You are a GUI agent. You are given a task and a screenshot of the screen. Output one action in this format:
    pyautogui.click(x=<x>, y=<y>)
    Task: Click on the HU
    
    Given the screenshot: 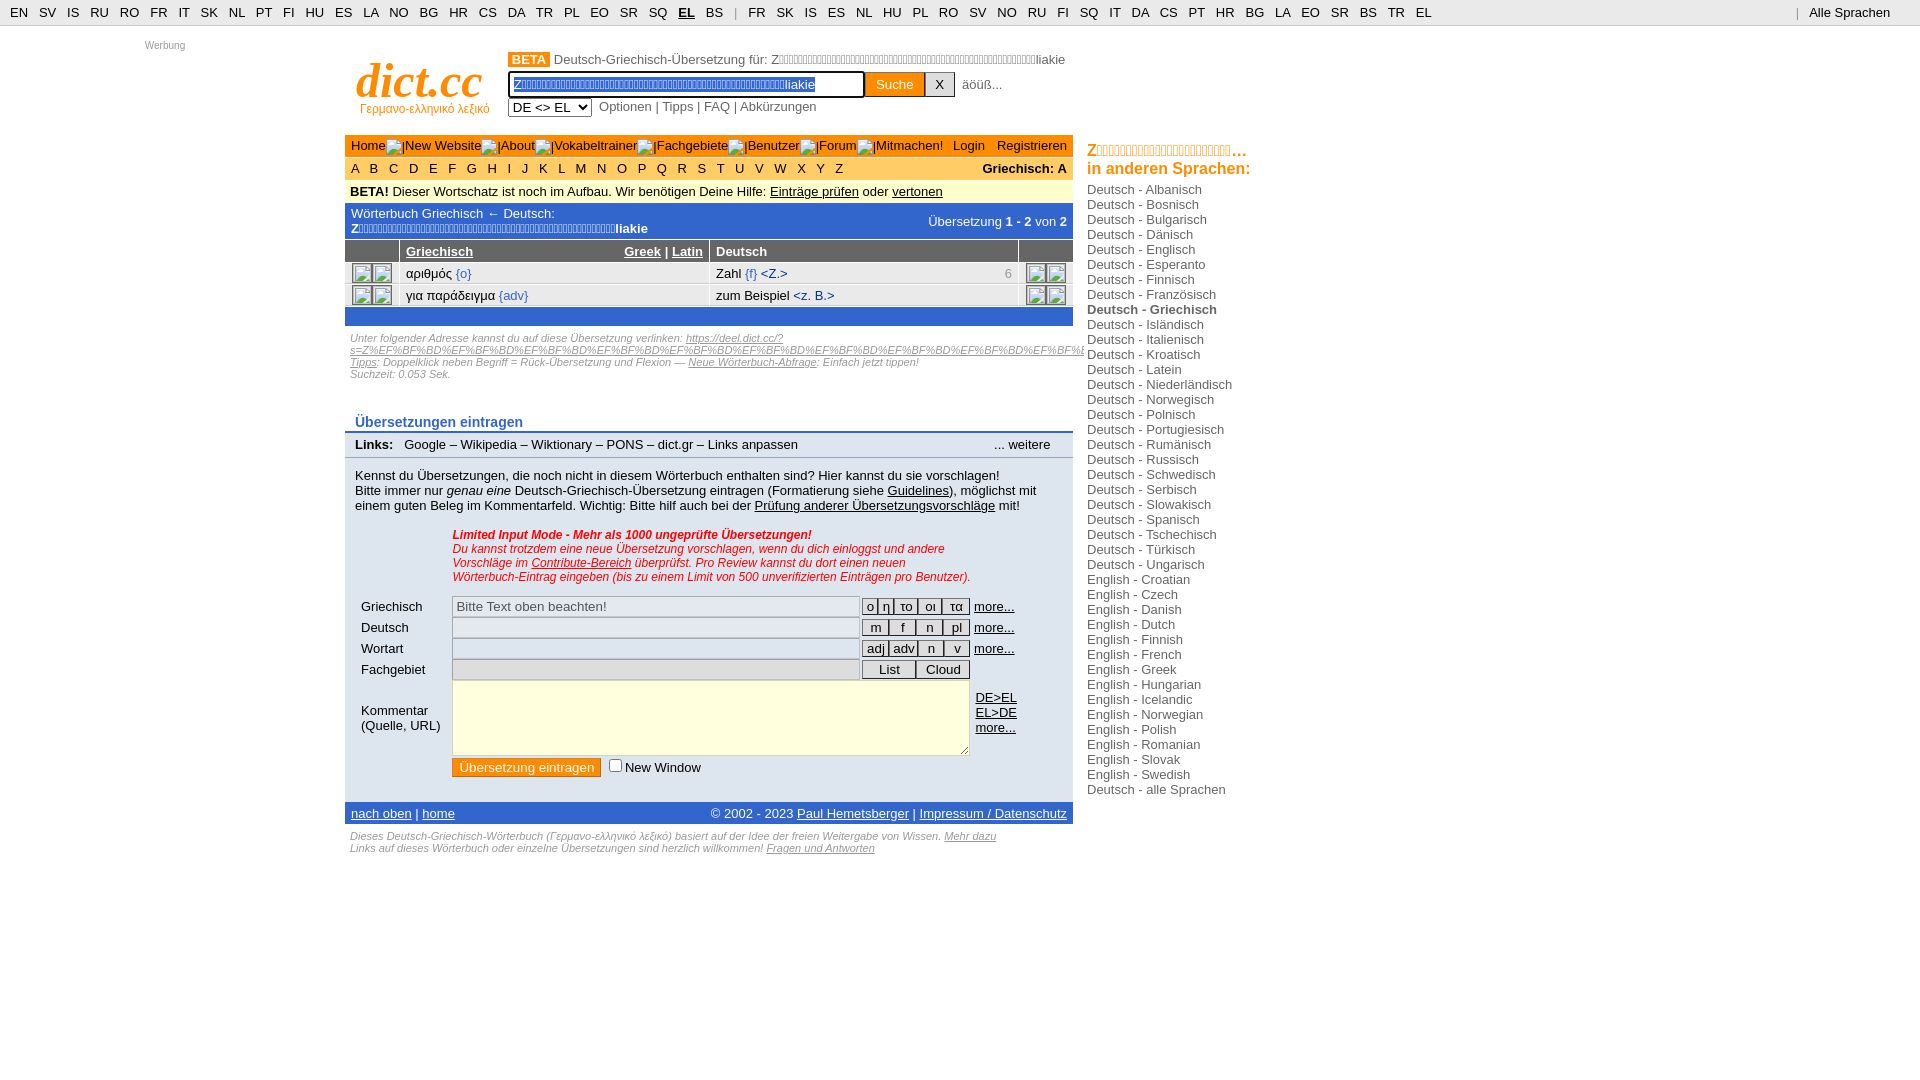 What is the action you would take?
    pyautogui.click(x=314, y=12)
    